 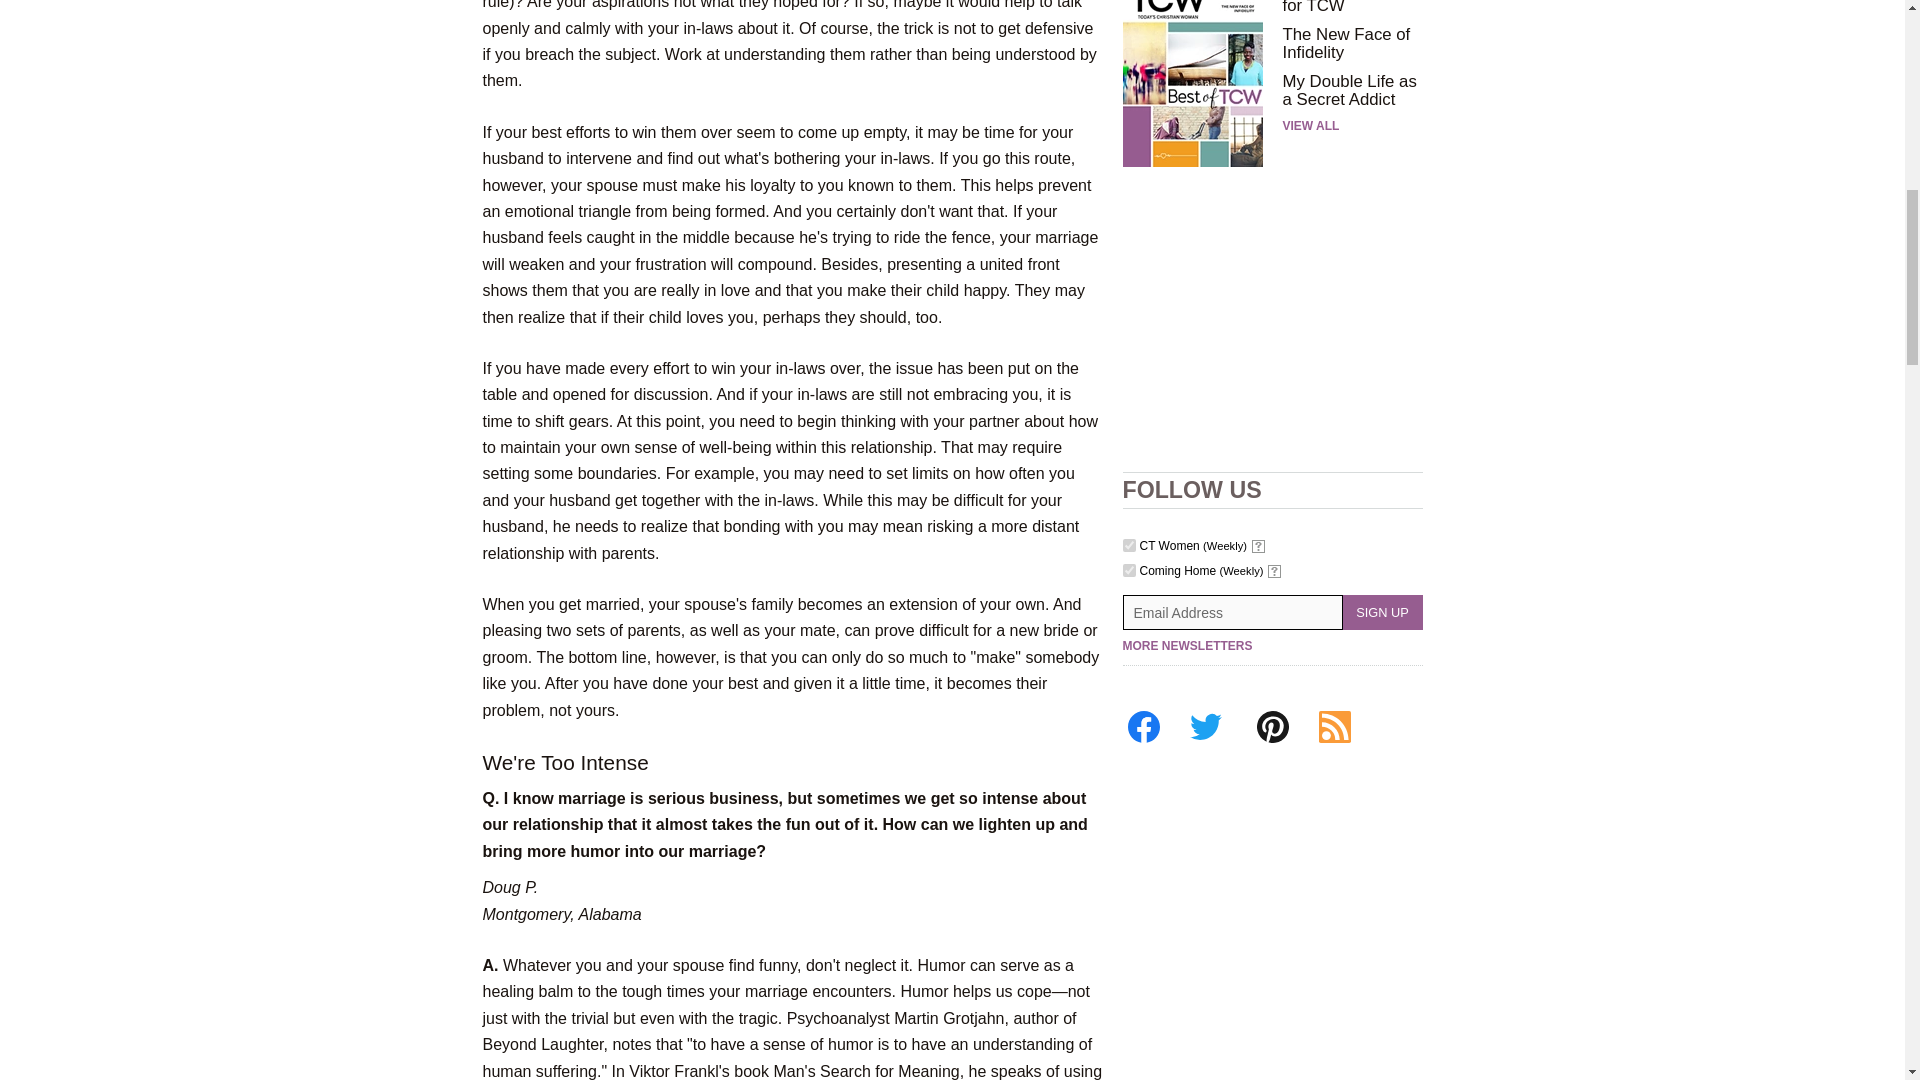 I want to click on Sign Up, so click(x=1382, y=612).